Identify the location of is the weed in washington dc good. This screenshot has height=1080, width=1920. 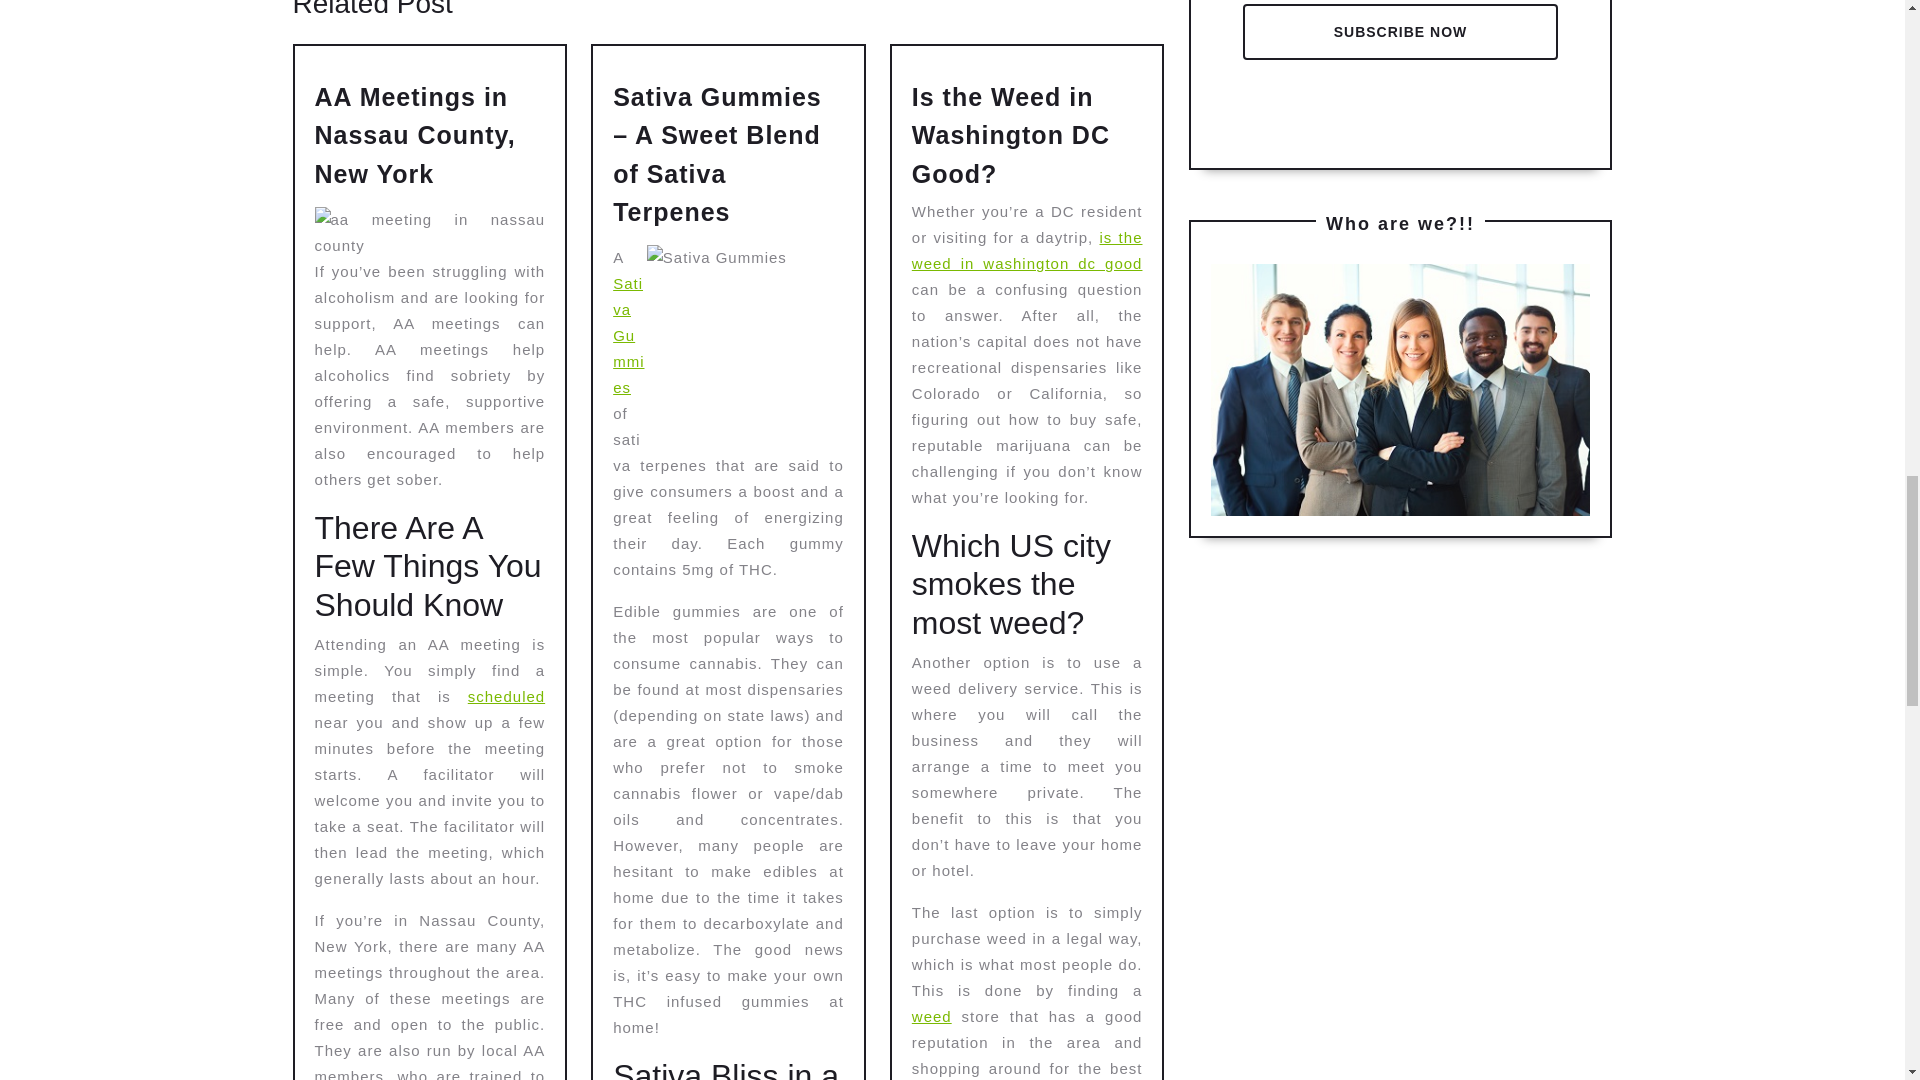
(1027, 250).